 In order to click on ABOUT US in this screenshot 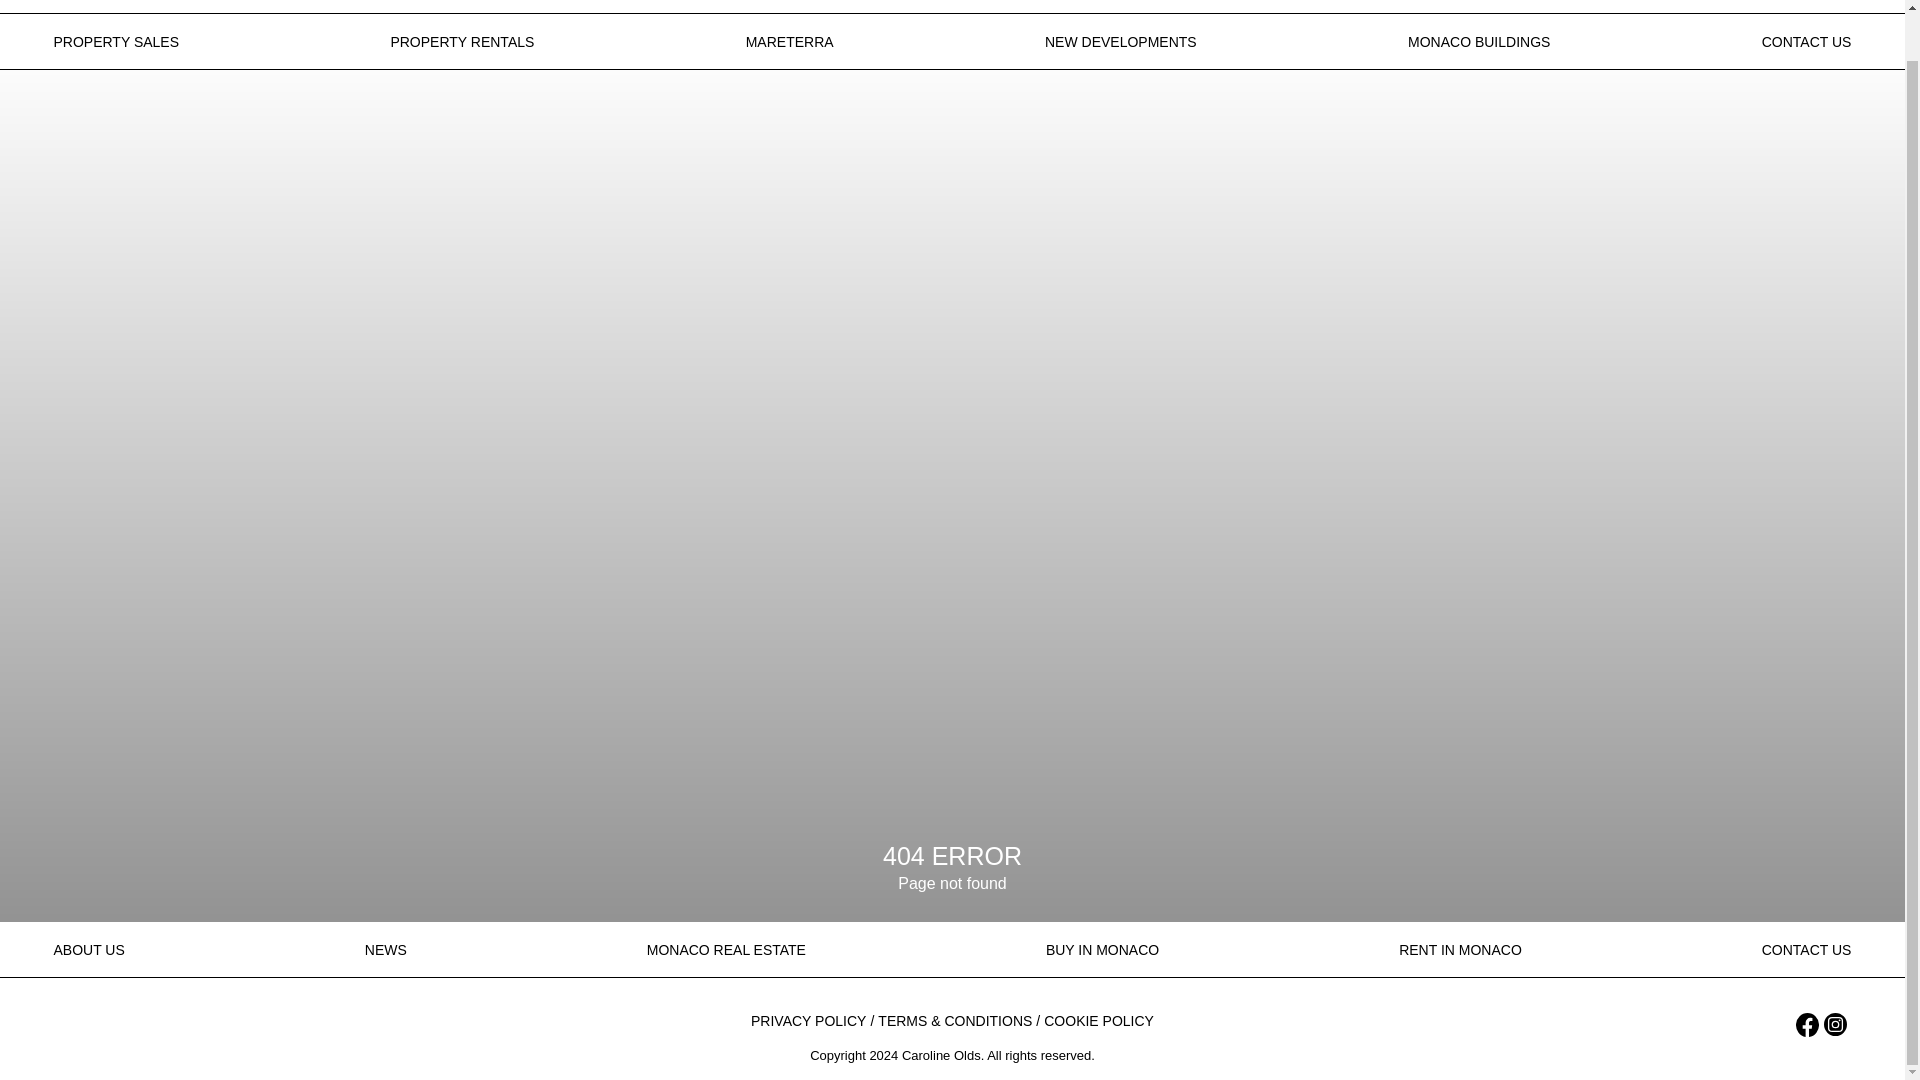, I will do `click(88, 950)`.